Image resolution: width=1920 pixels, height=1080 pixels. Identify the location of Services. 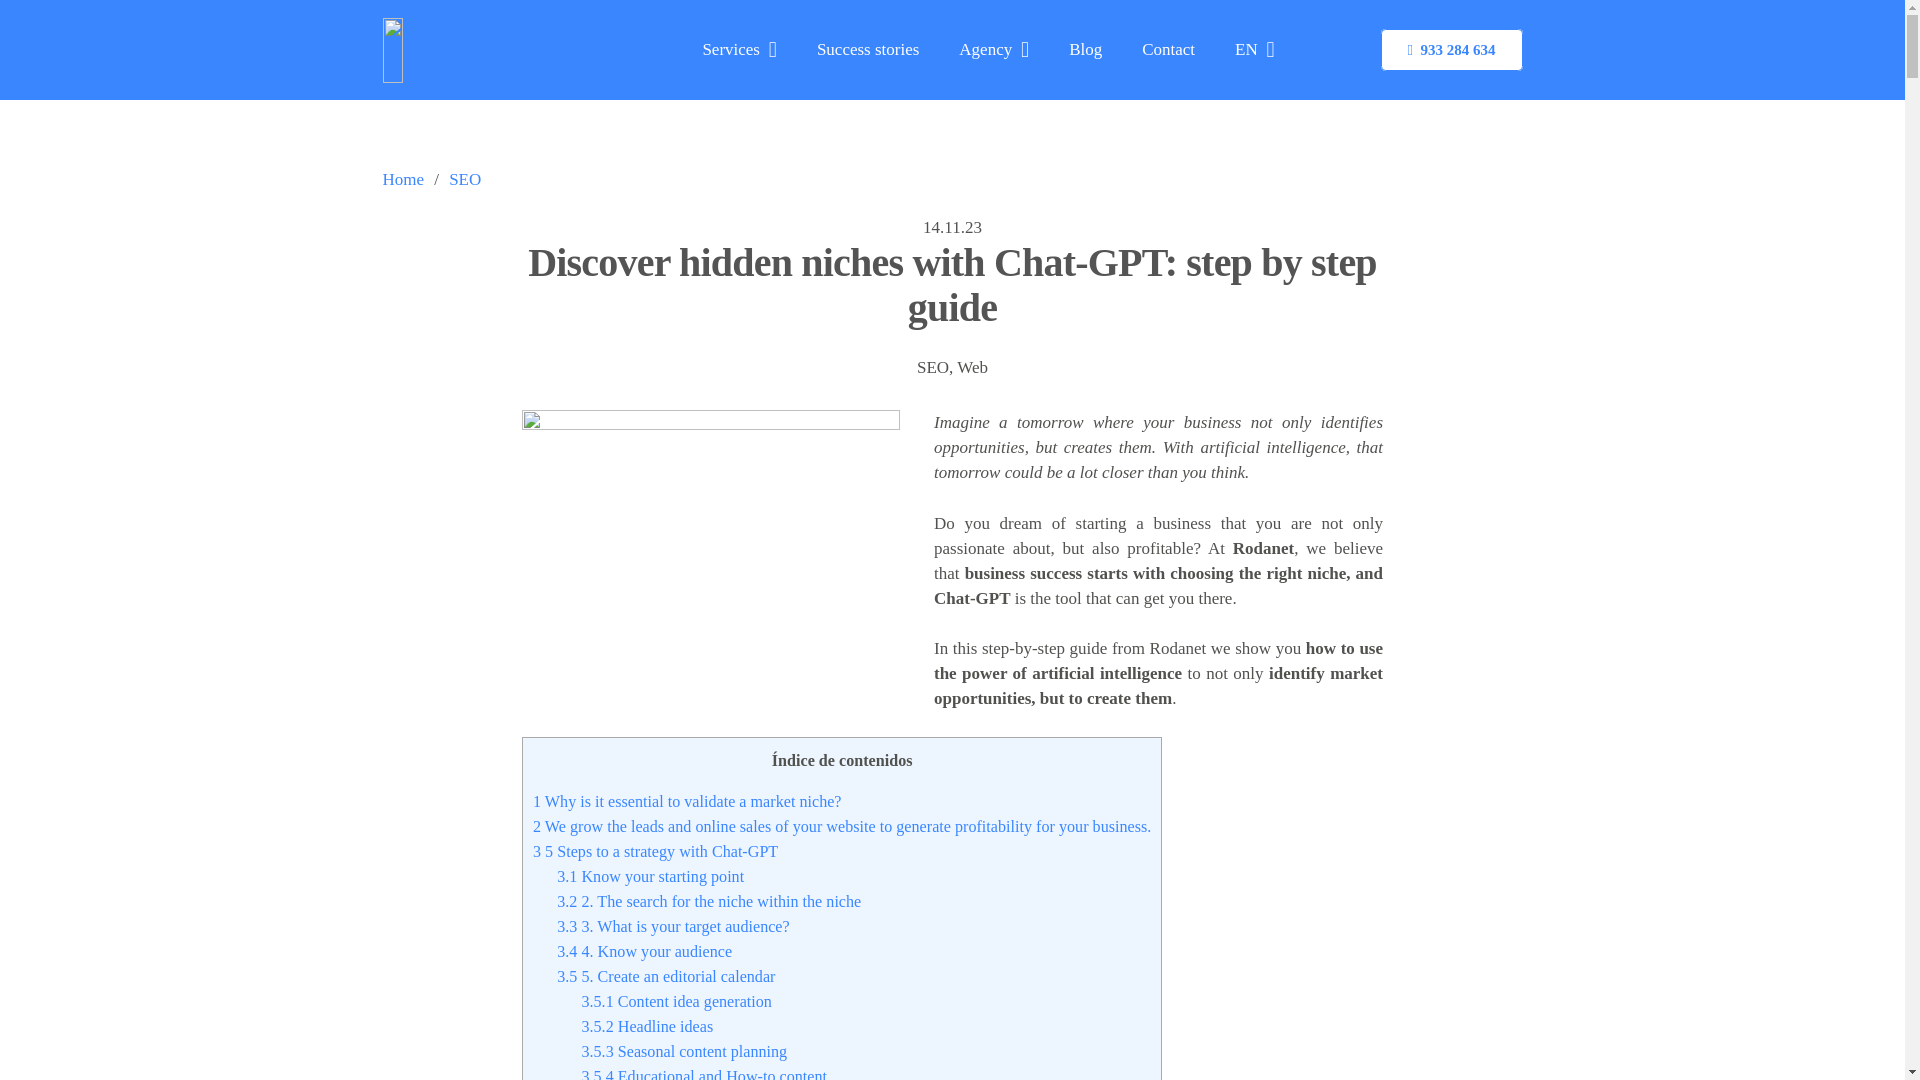
(738, 50).